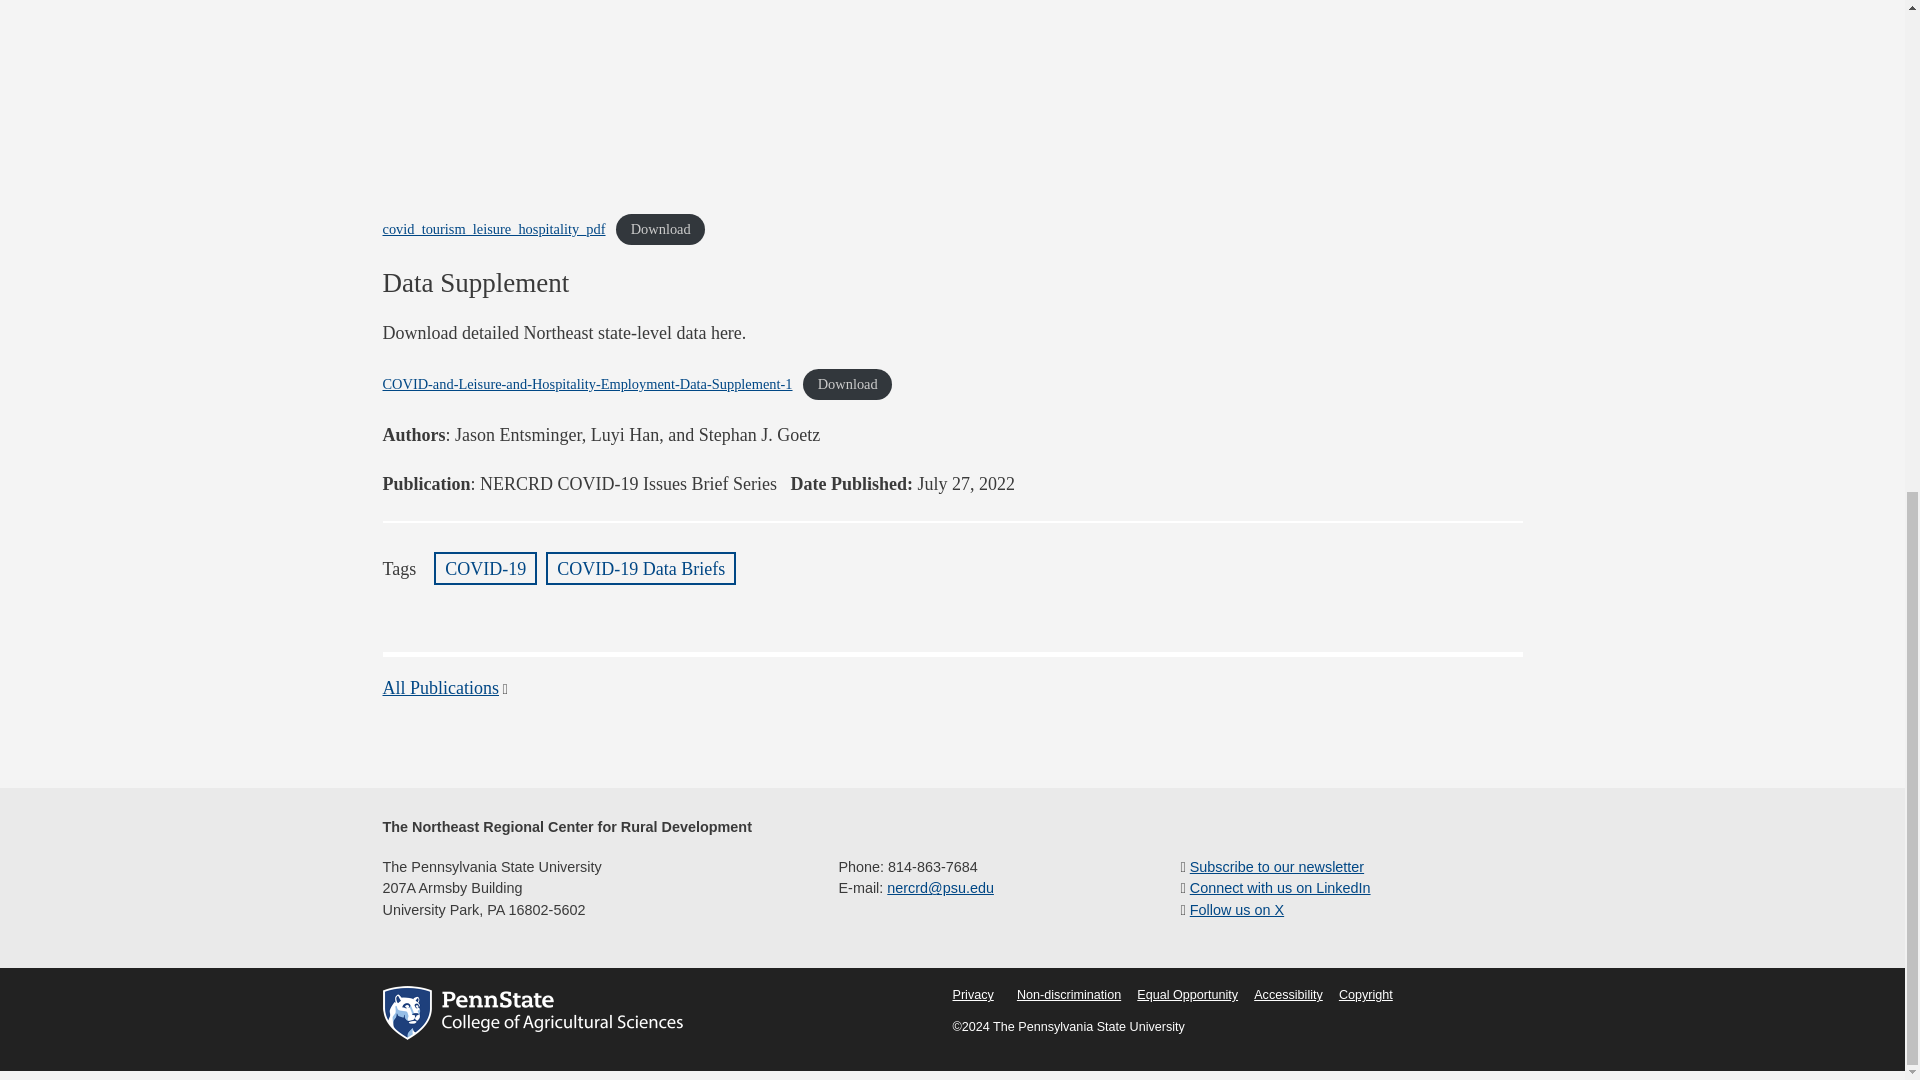 The width and height of the screenshot is (1920, 1080). Describe the element at coordinates (972, 995) in the screenshot. I see `Privacy` at that location.